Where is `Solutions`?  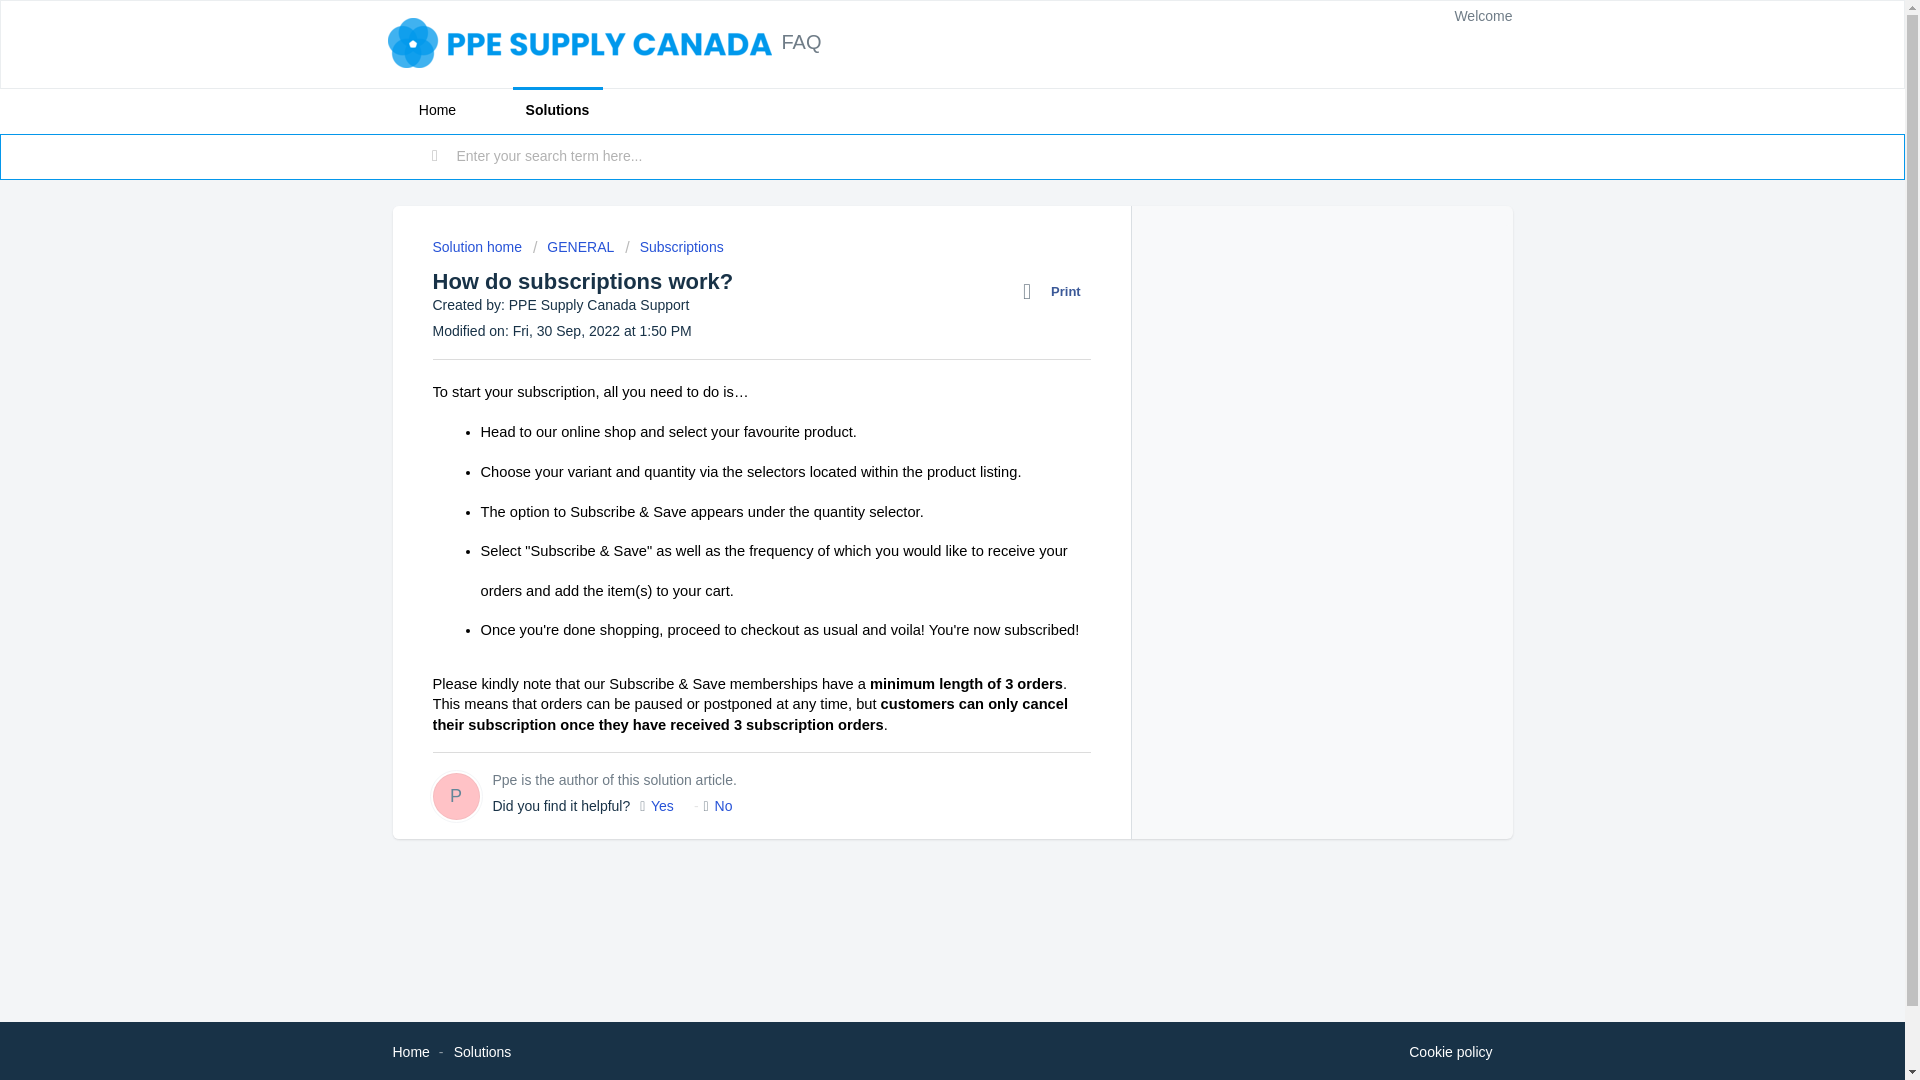
Solutions is located at coordinates (557, 110).